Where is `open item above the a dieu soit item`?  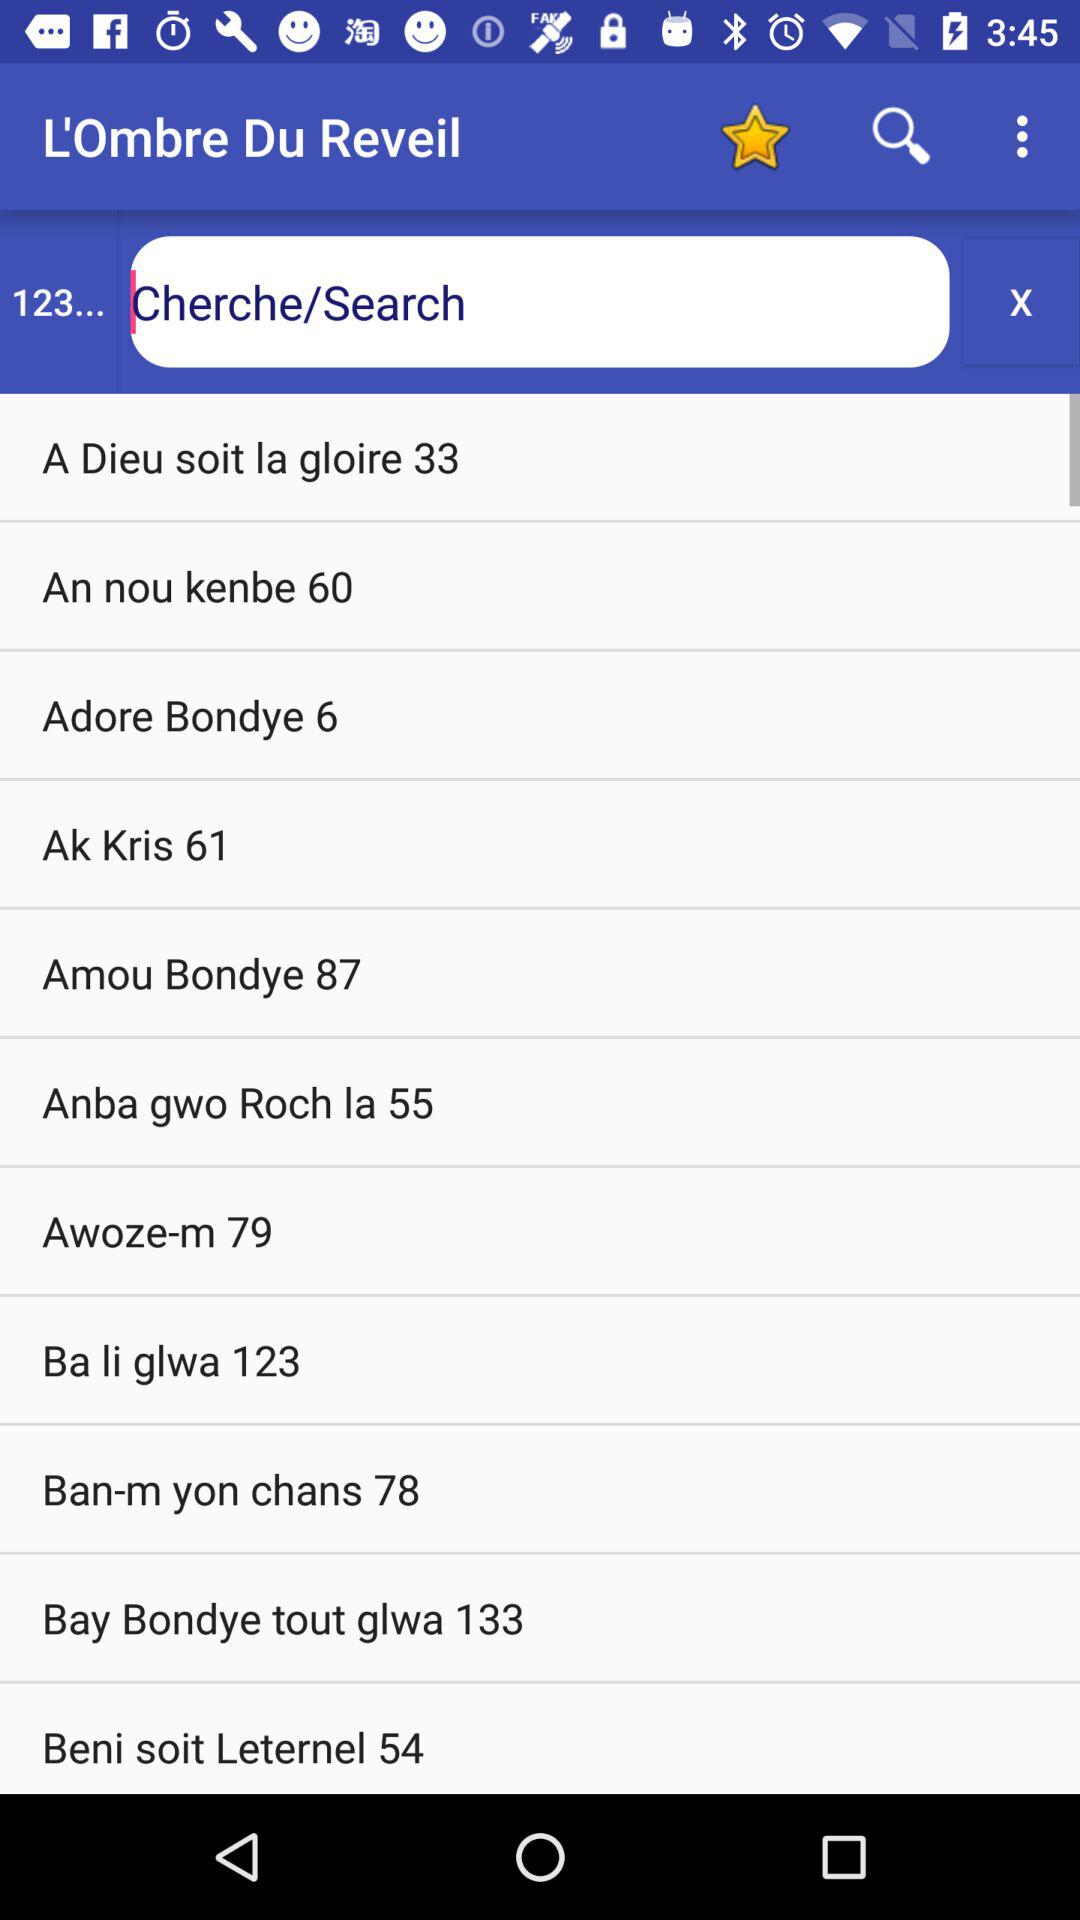
open item above the a dieu soit item is located at coordinates (1020, 301).